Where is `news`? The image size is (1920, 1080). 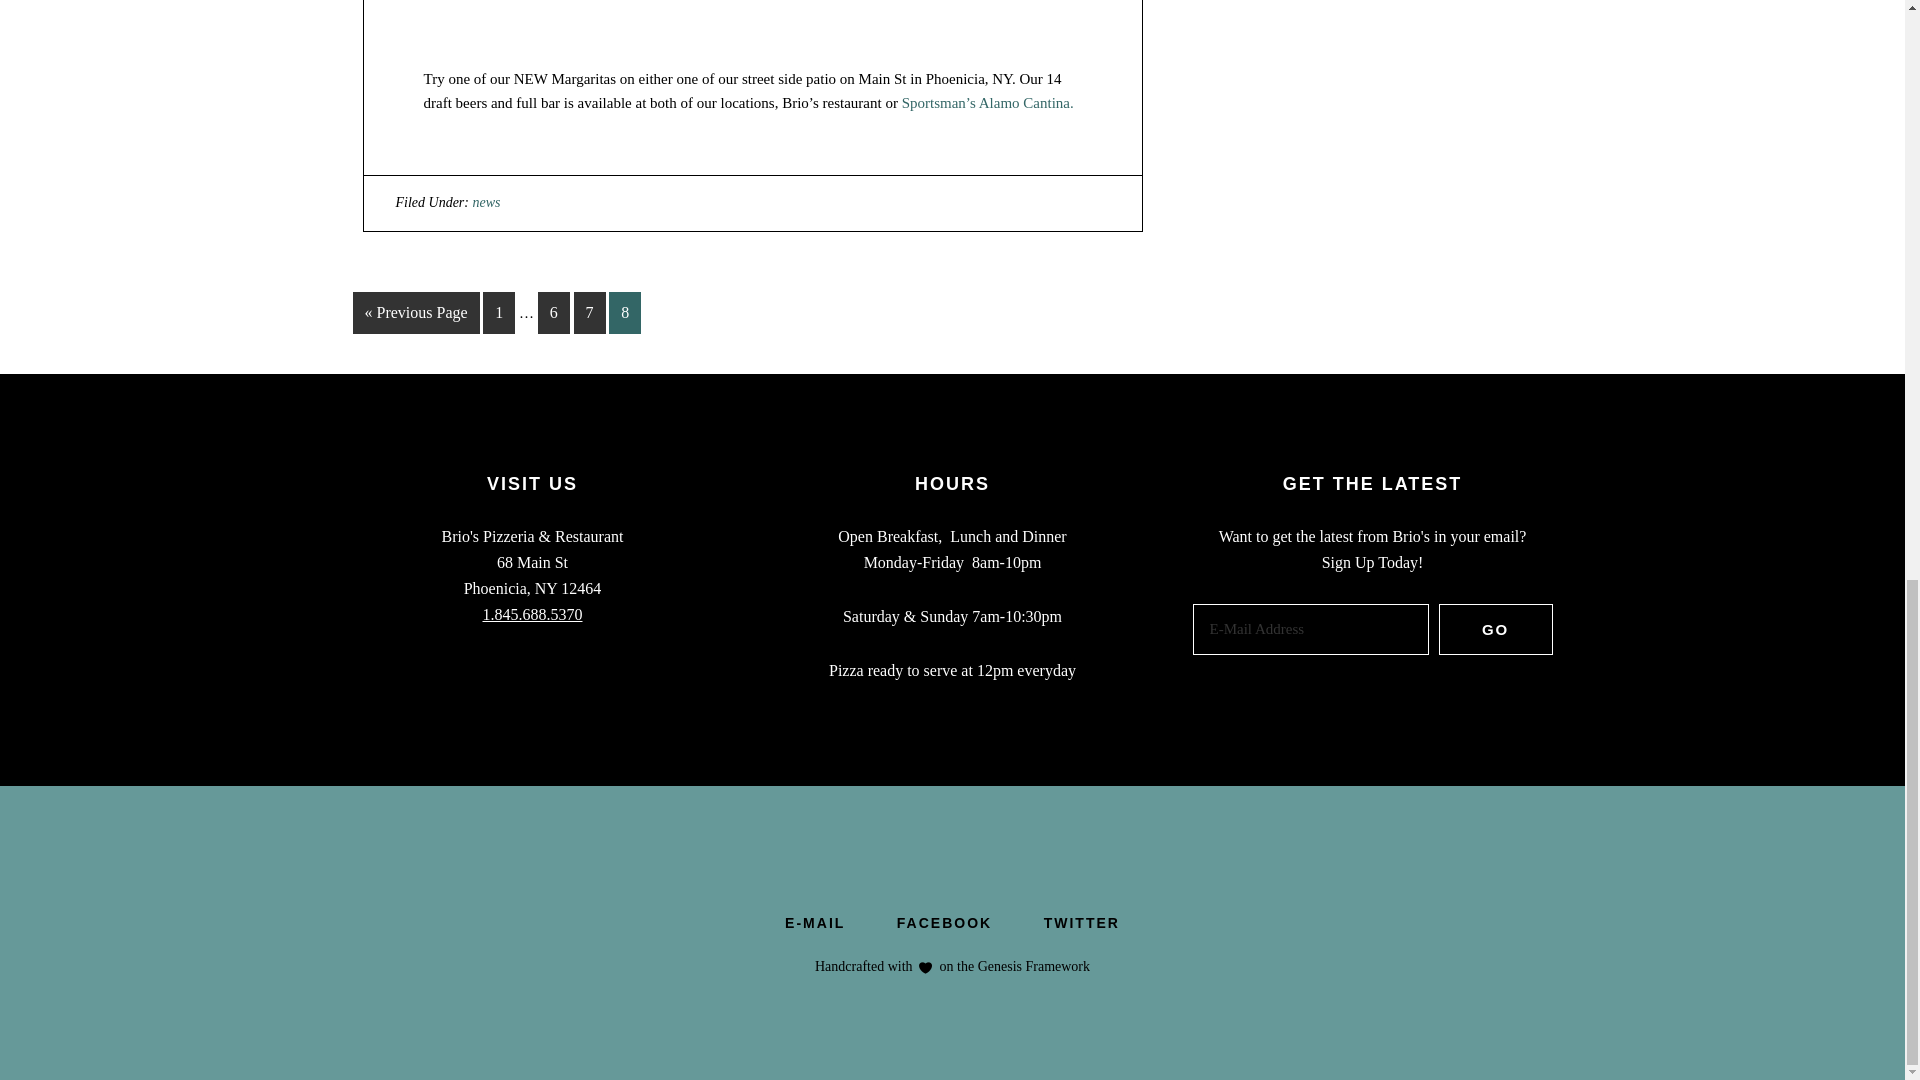 news is located at coordinates (486, 202).